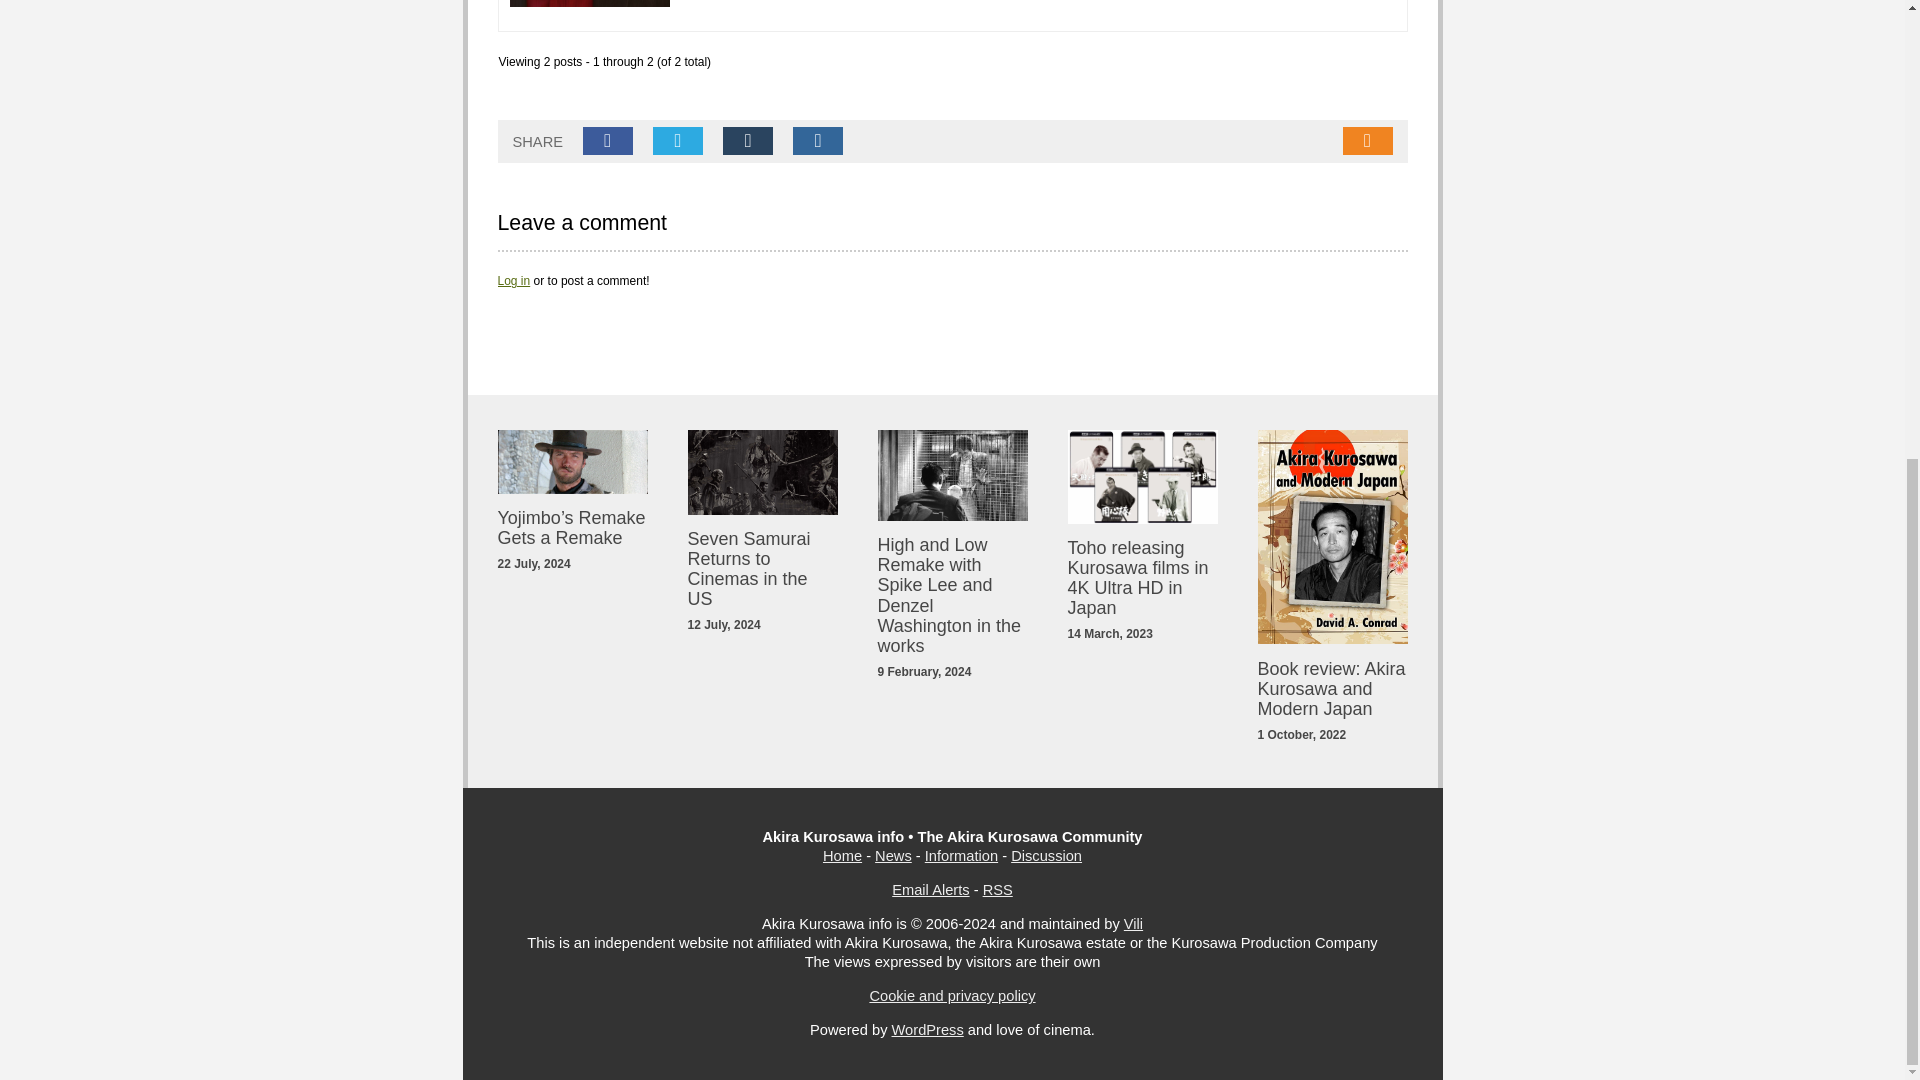 Image resolution: width=1920 pixels, height=1080 pixels. Describe the element at coordinates (748, 141) in the screenshot. I see `Share on Tumblr` at that location.